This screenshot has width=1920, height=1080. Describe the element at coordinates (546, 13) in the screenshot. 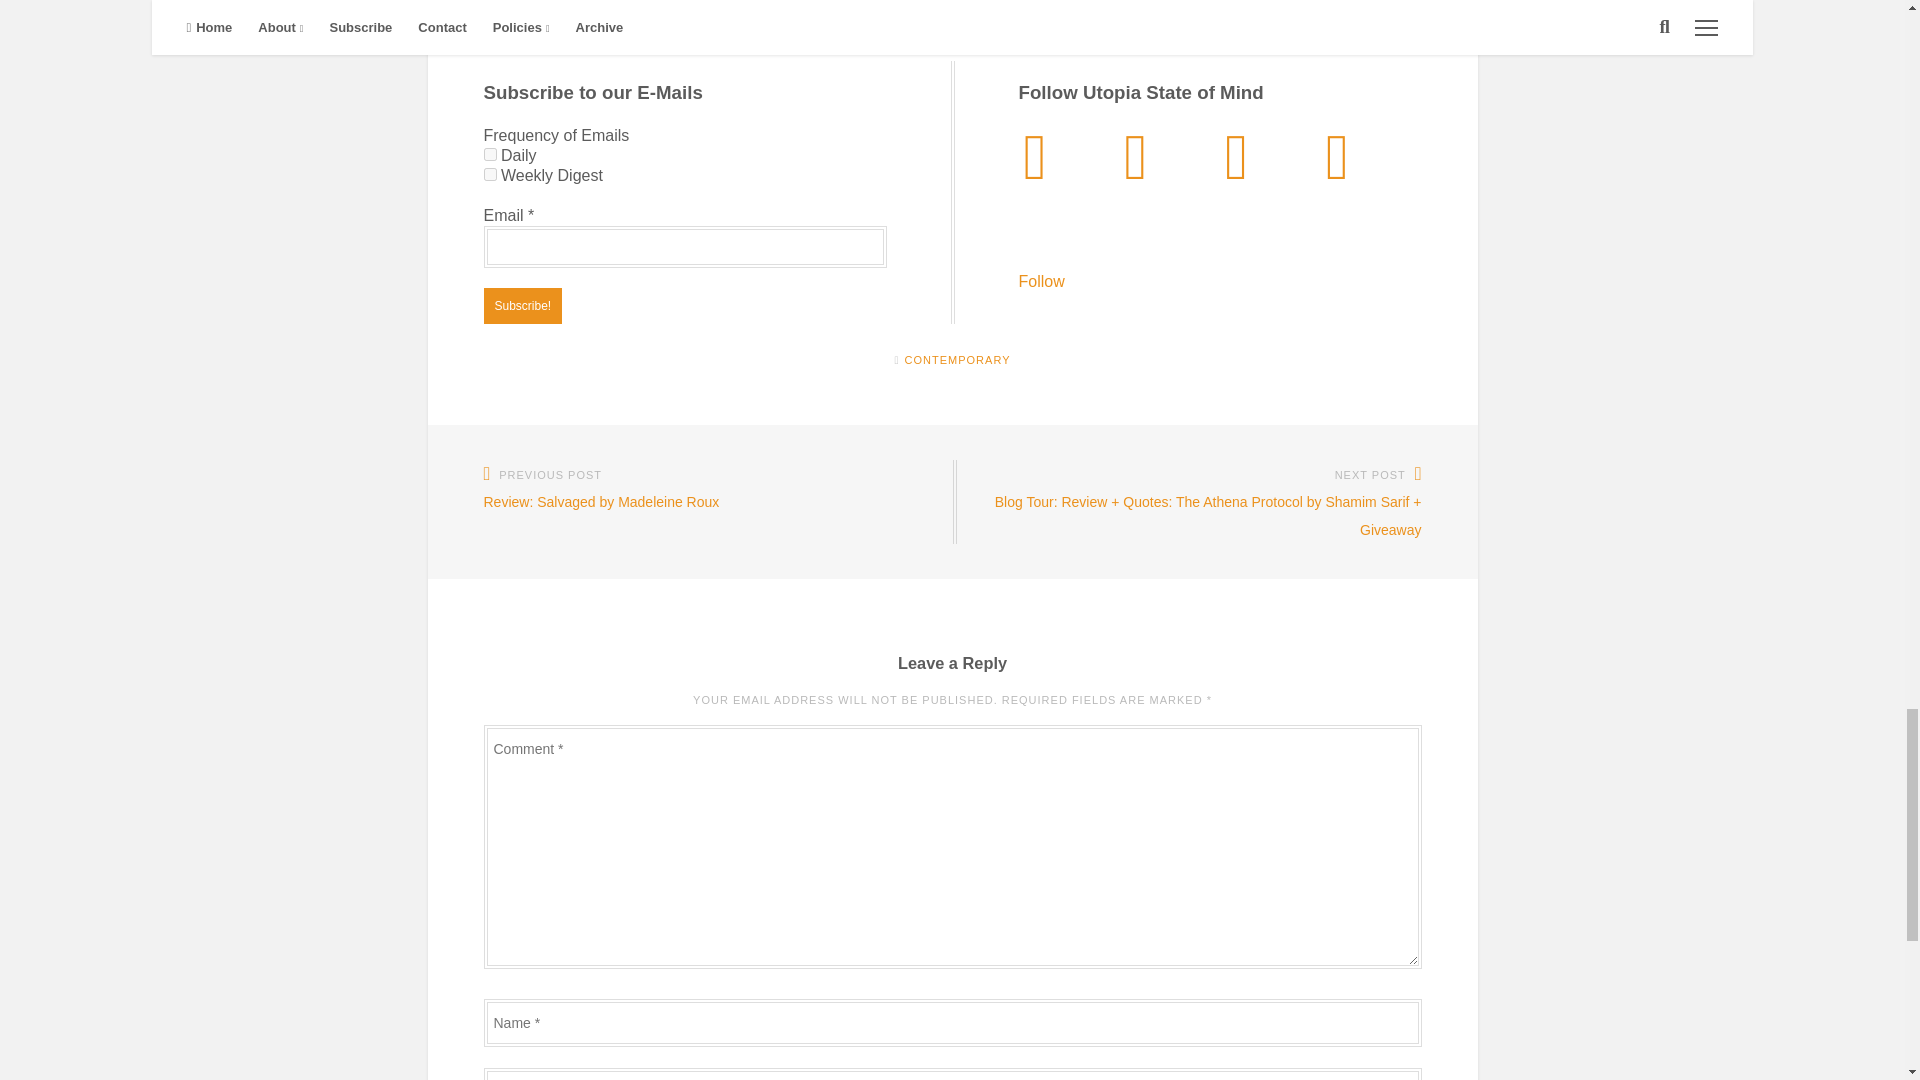

I see `Facebook` at that location.